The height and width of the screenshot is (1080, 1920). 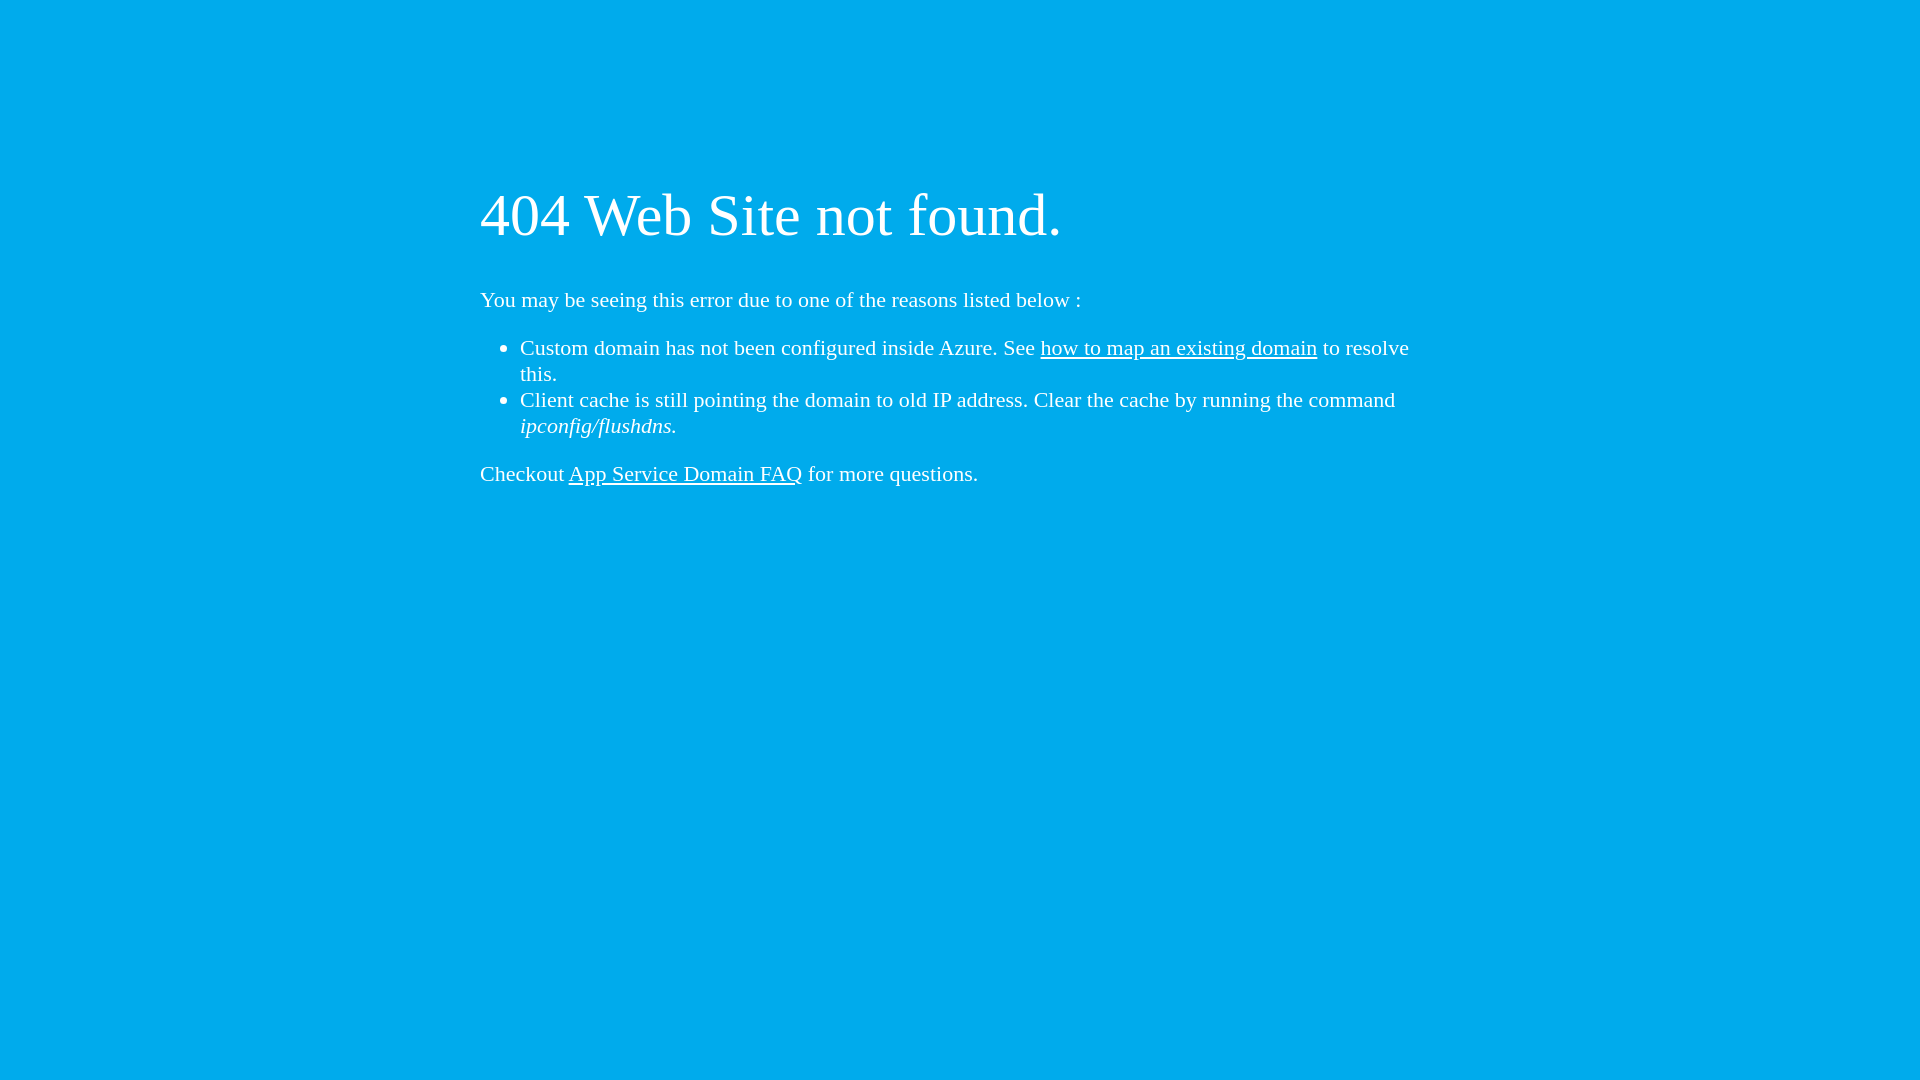 What do you see at coordinates (1180, 348) in the screenshot?
I see `how to map an existing domain` at bounding box center [1180, 348].